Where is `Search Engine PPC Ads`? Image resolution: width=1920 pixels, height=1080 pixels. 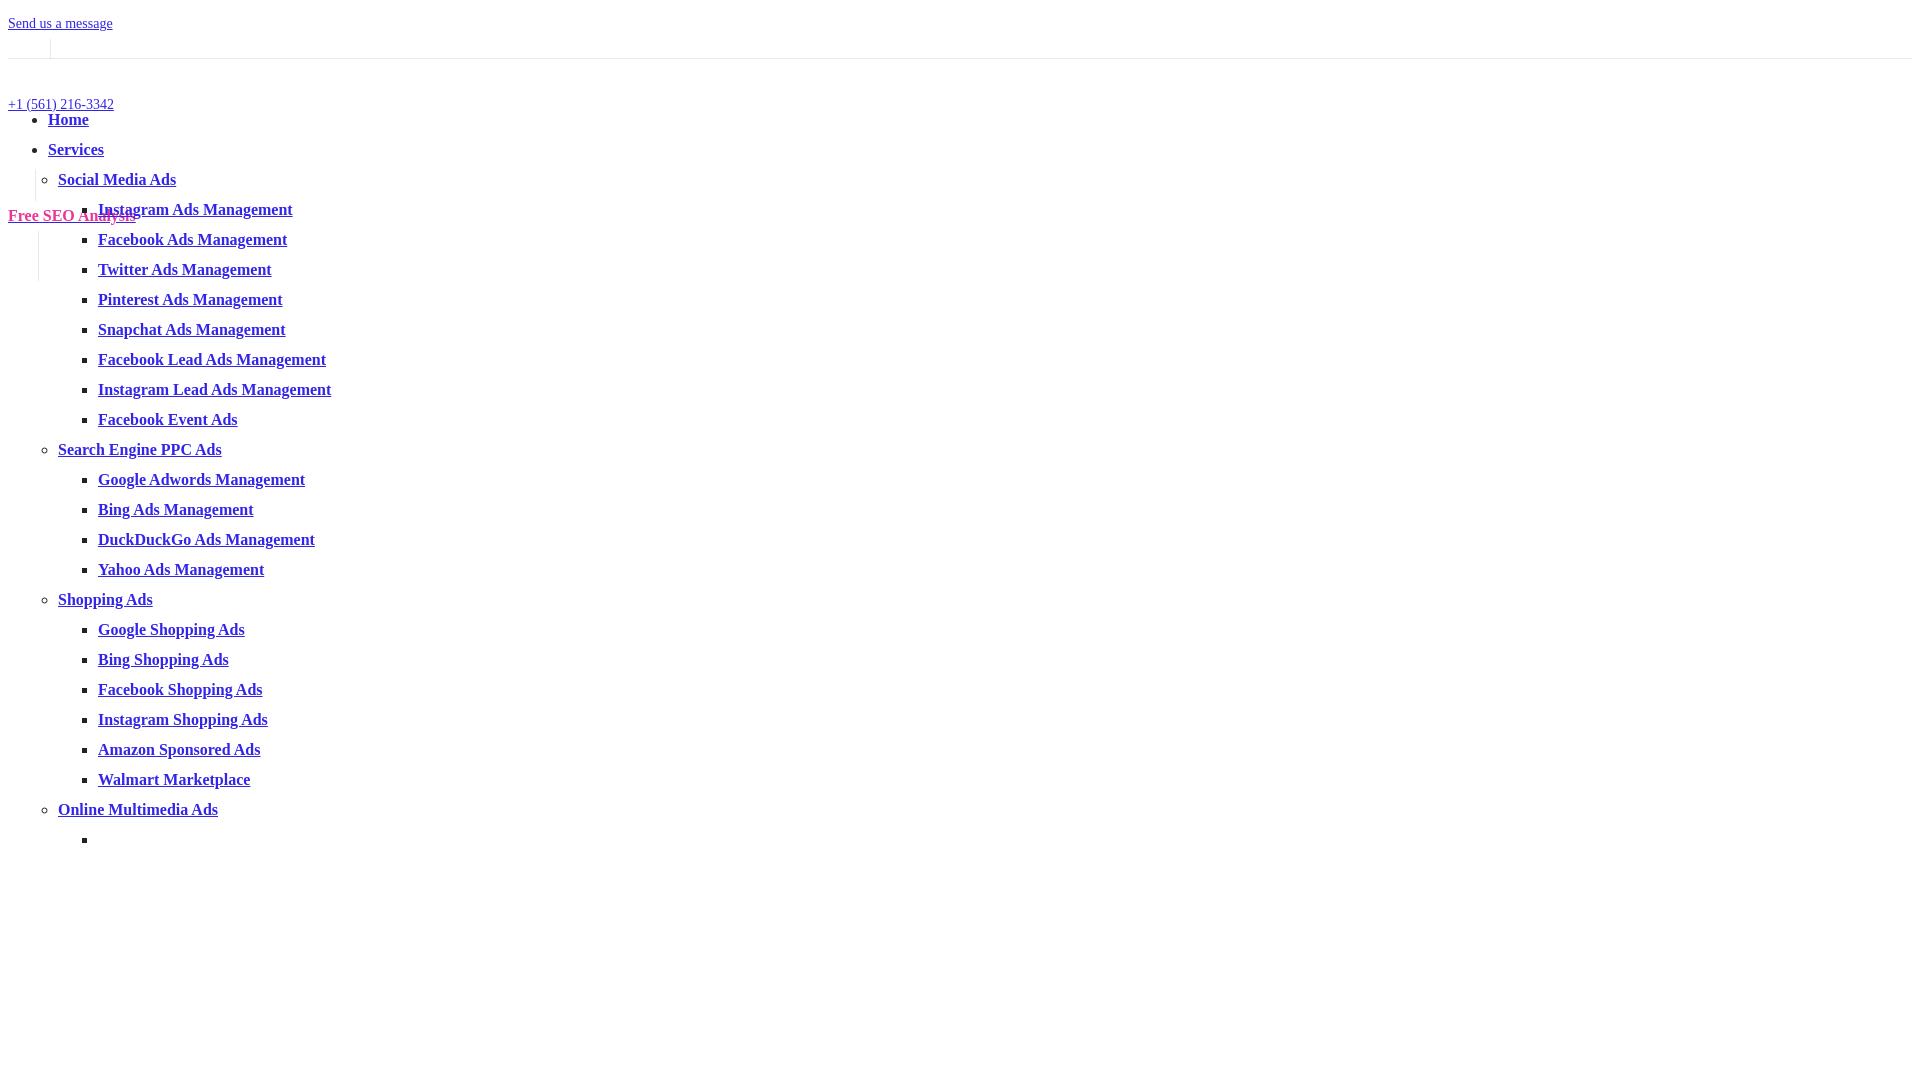 Search Engine PPC Ads is located at coordinates (140, 450).